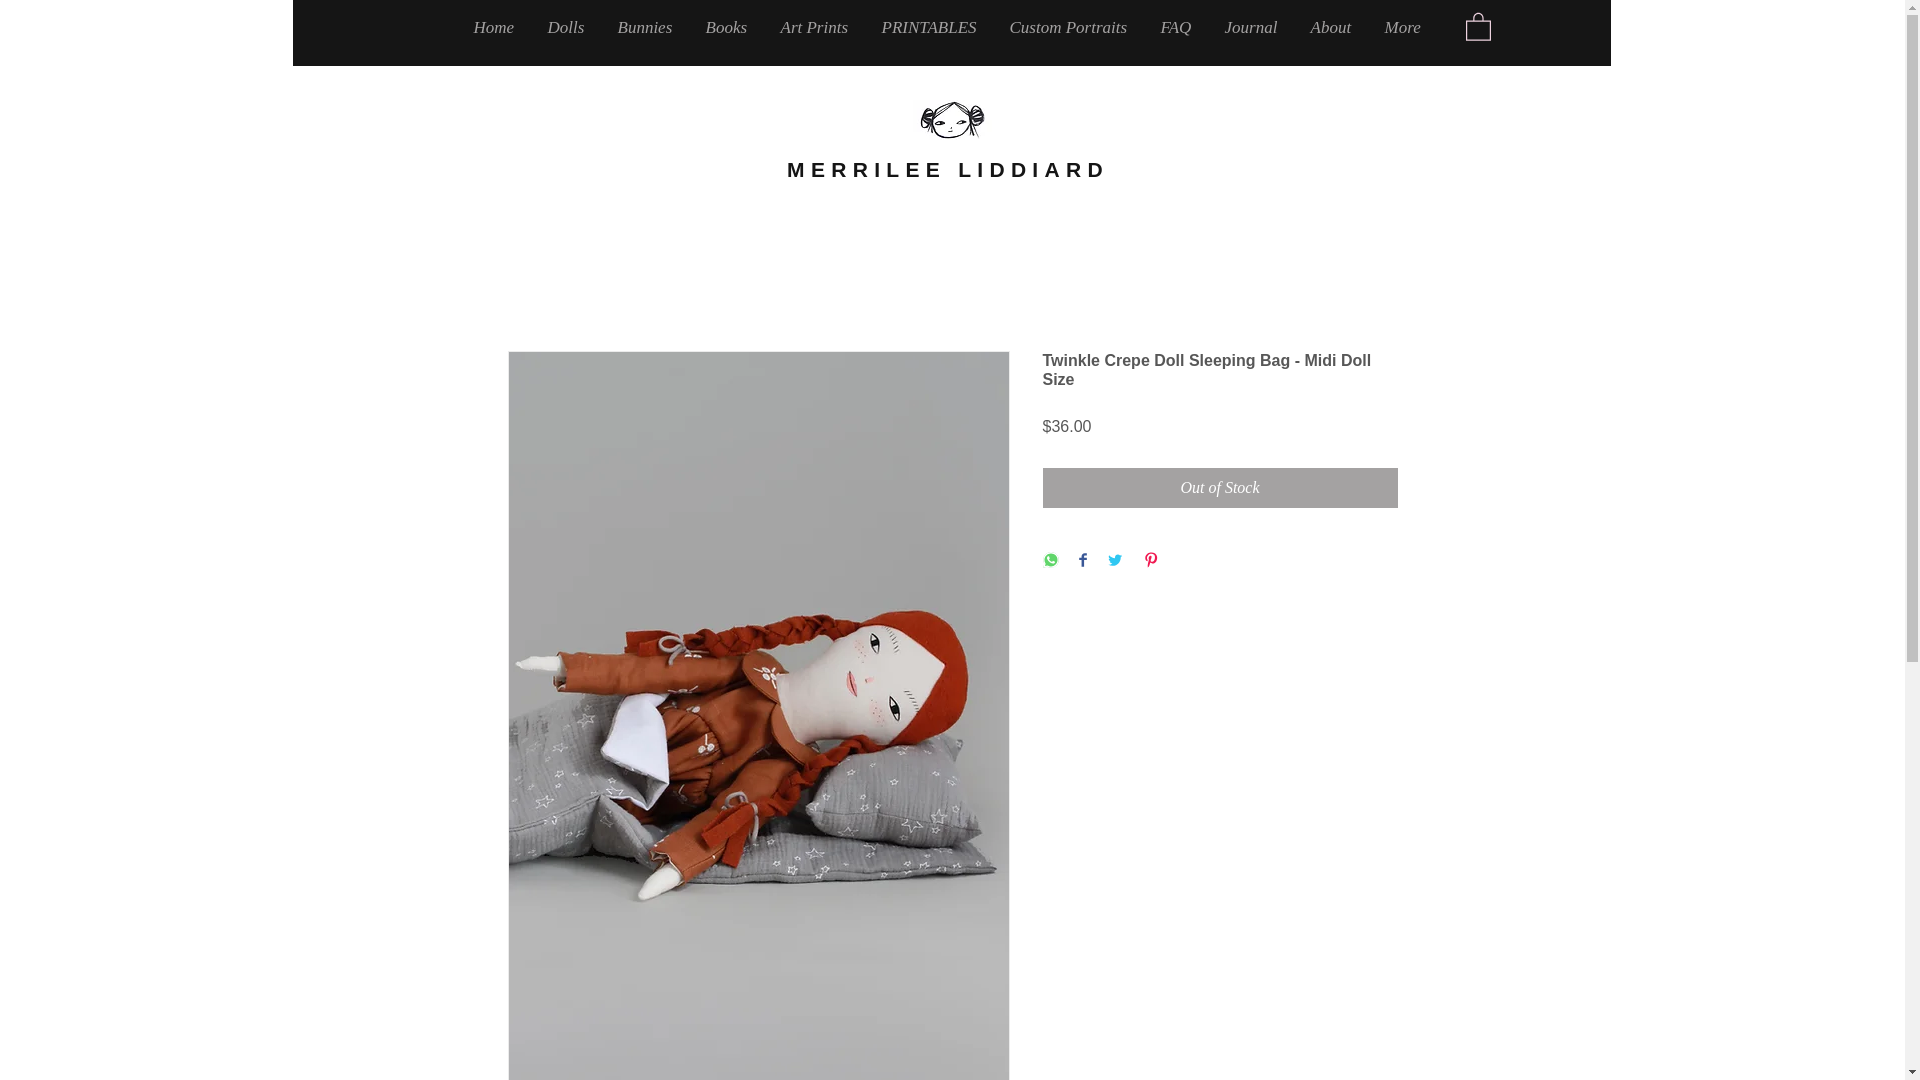 The image size is (1920, 1080). What do you see at coordinates (1069, 27) in the screenshot?
I see `Custom Portraits` at bounding box center [1069, 27].